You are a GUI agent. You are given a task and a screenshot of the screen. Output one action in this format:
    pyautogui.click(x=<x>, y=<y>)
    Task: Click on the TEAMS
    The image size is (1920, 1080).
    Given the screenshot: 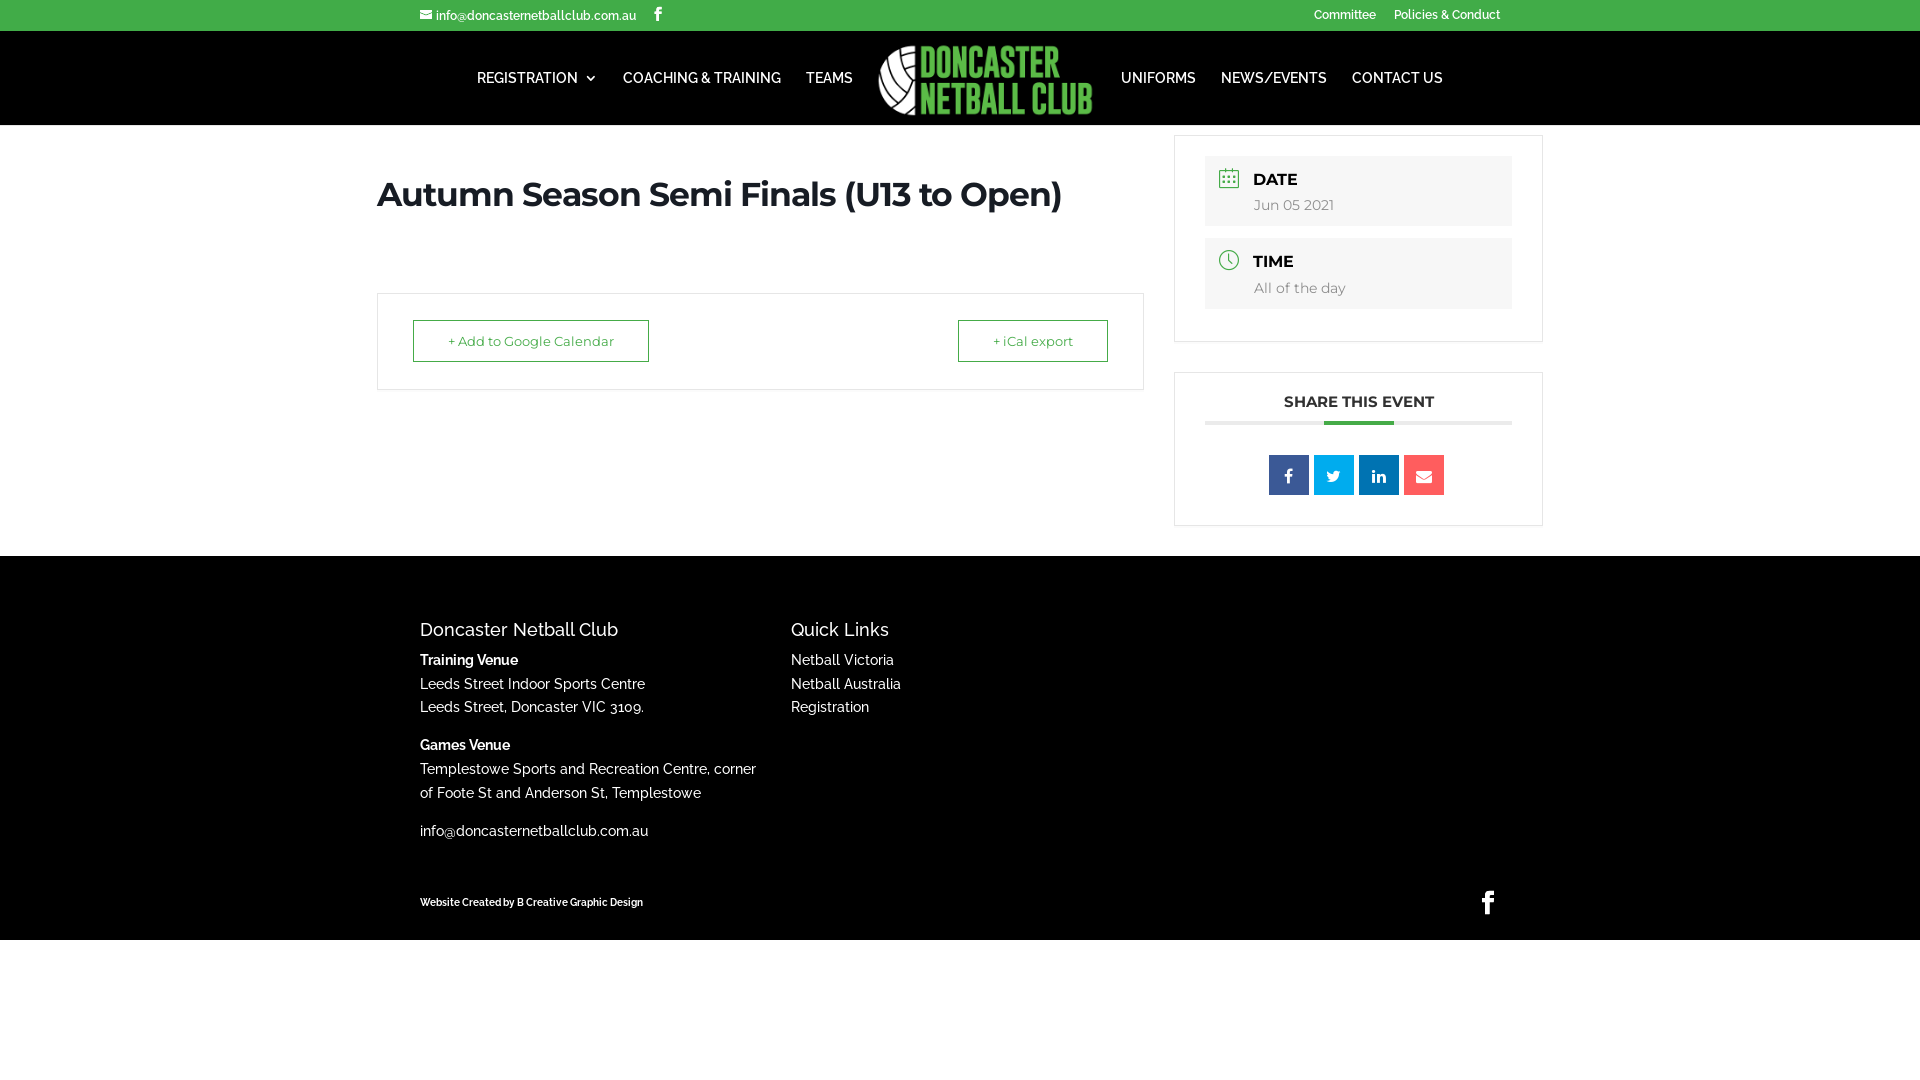 What is the action you would take?
    pyautogui.click(x=830, y=98)
    